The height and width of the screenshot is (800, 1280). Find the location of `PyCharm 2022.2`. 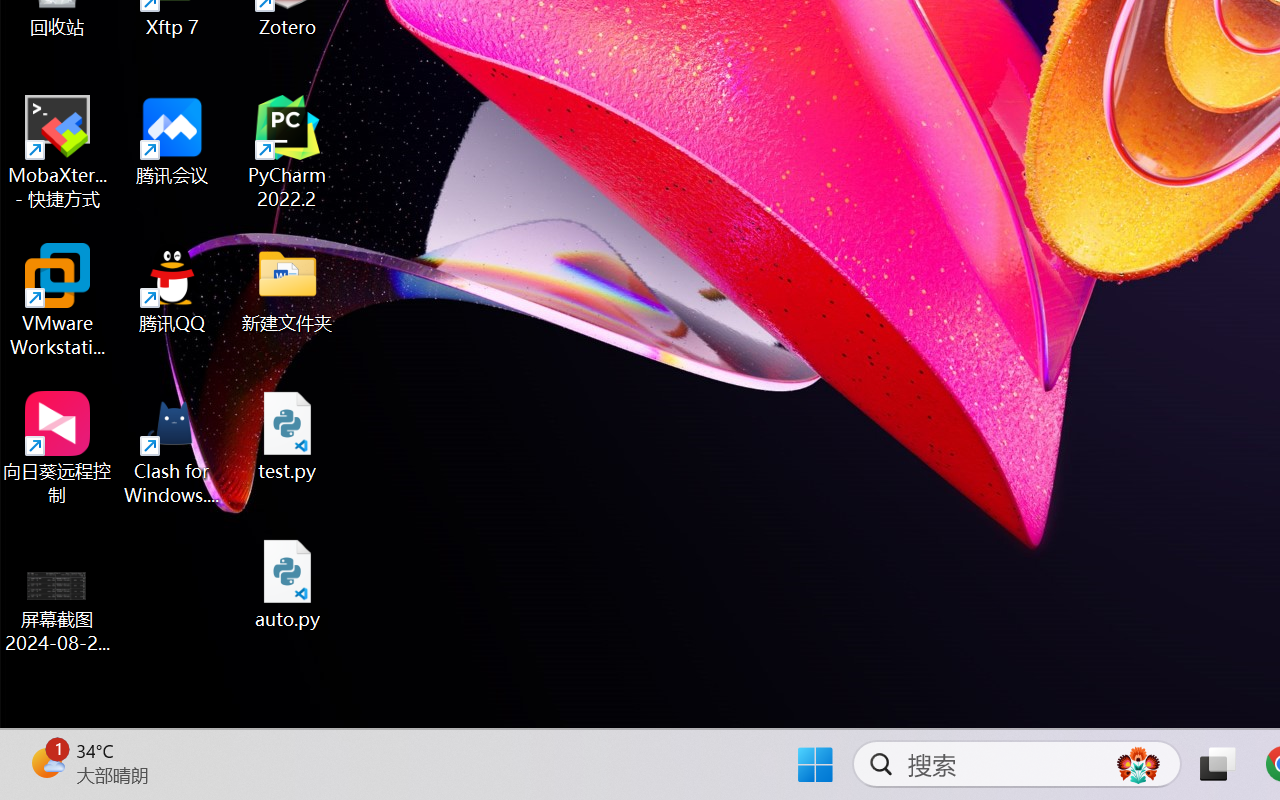

PyCharm 2022.2 is located at coordinates (288, 152).